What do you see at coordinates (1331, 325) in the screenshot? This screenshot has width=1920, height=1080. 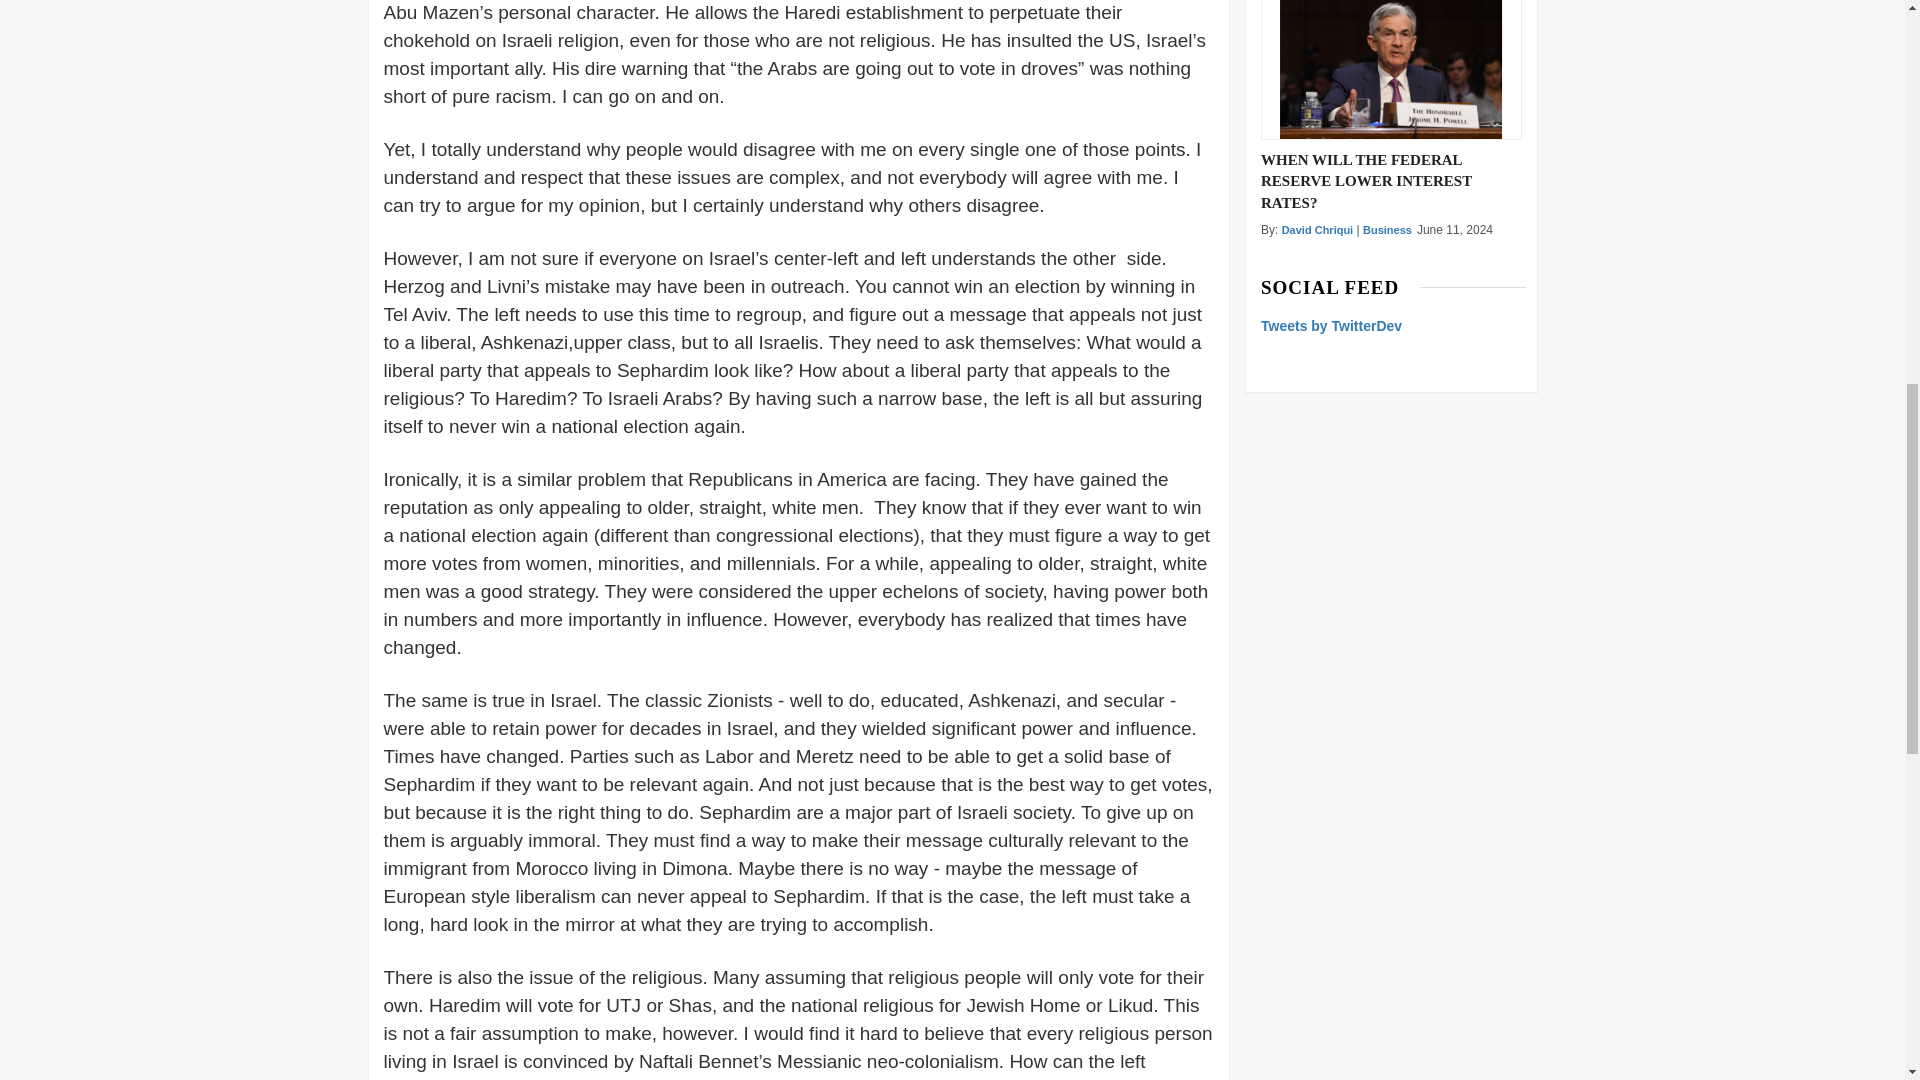 I see `Tweets by TwitterDev` at bounding box center [1331, 325].